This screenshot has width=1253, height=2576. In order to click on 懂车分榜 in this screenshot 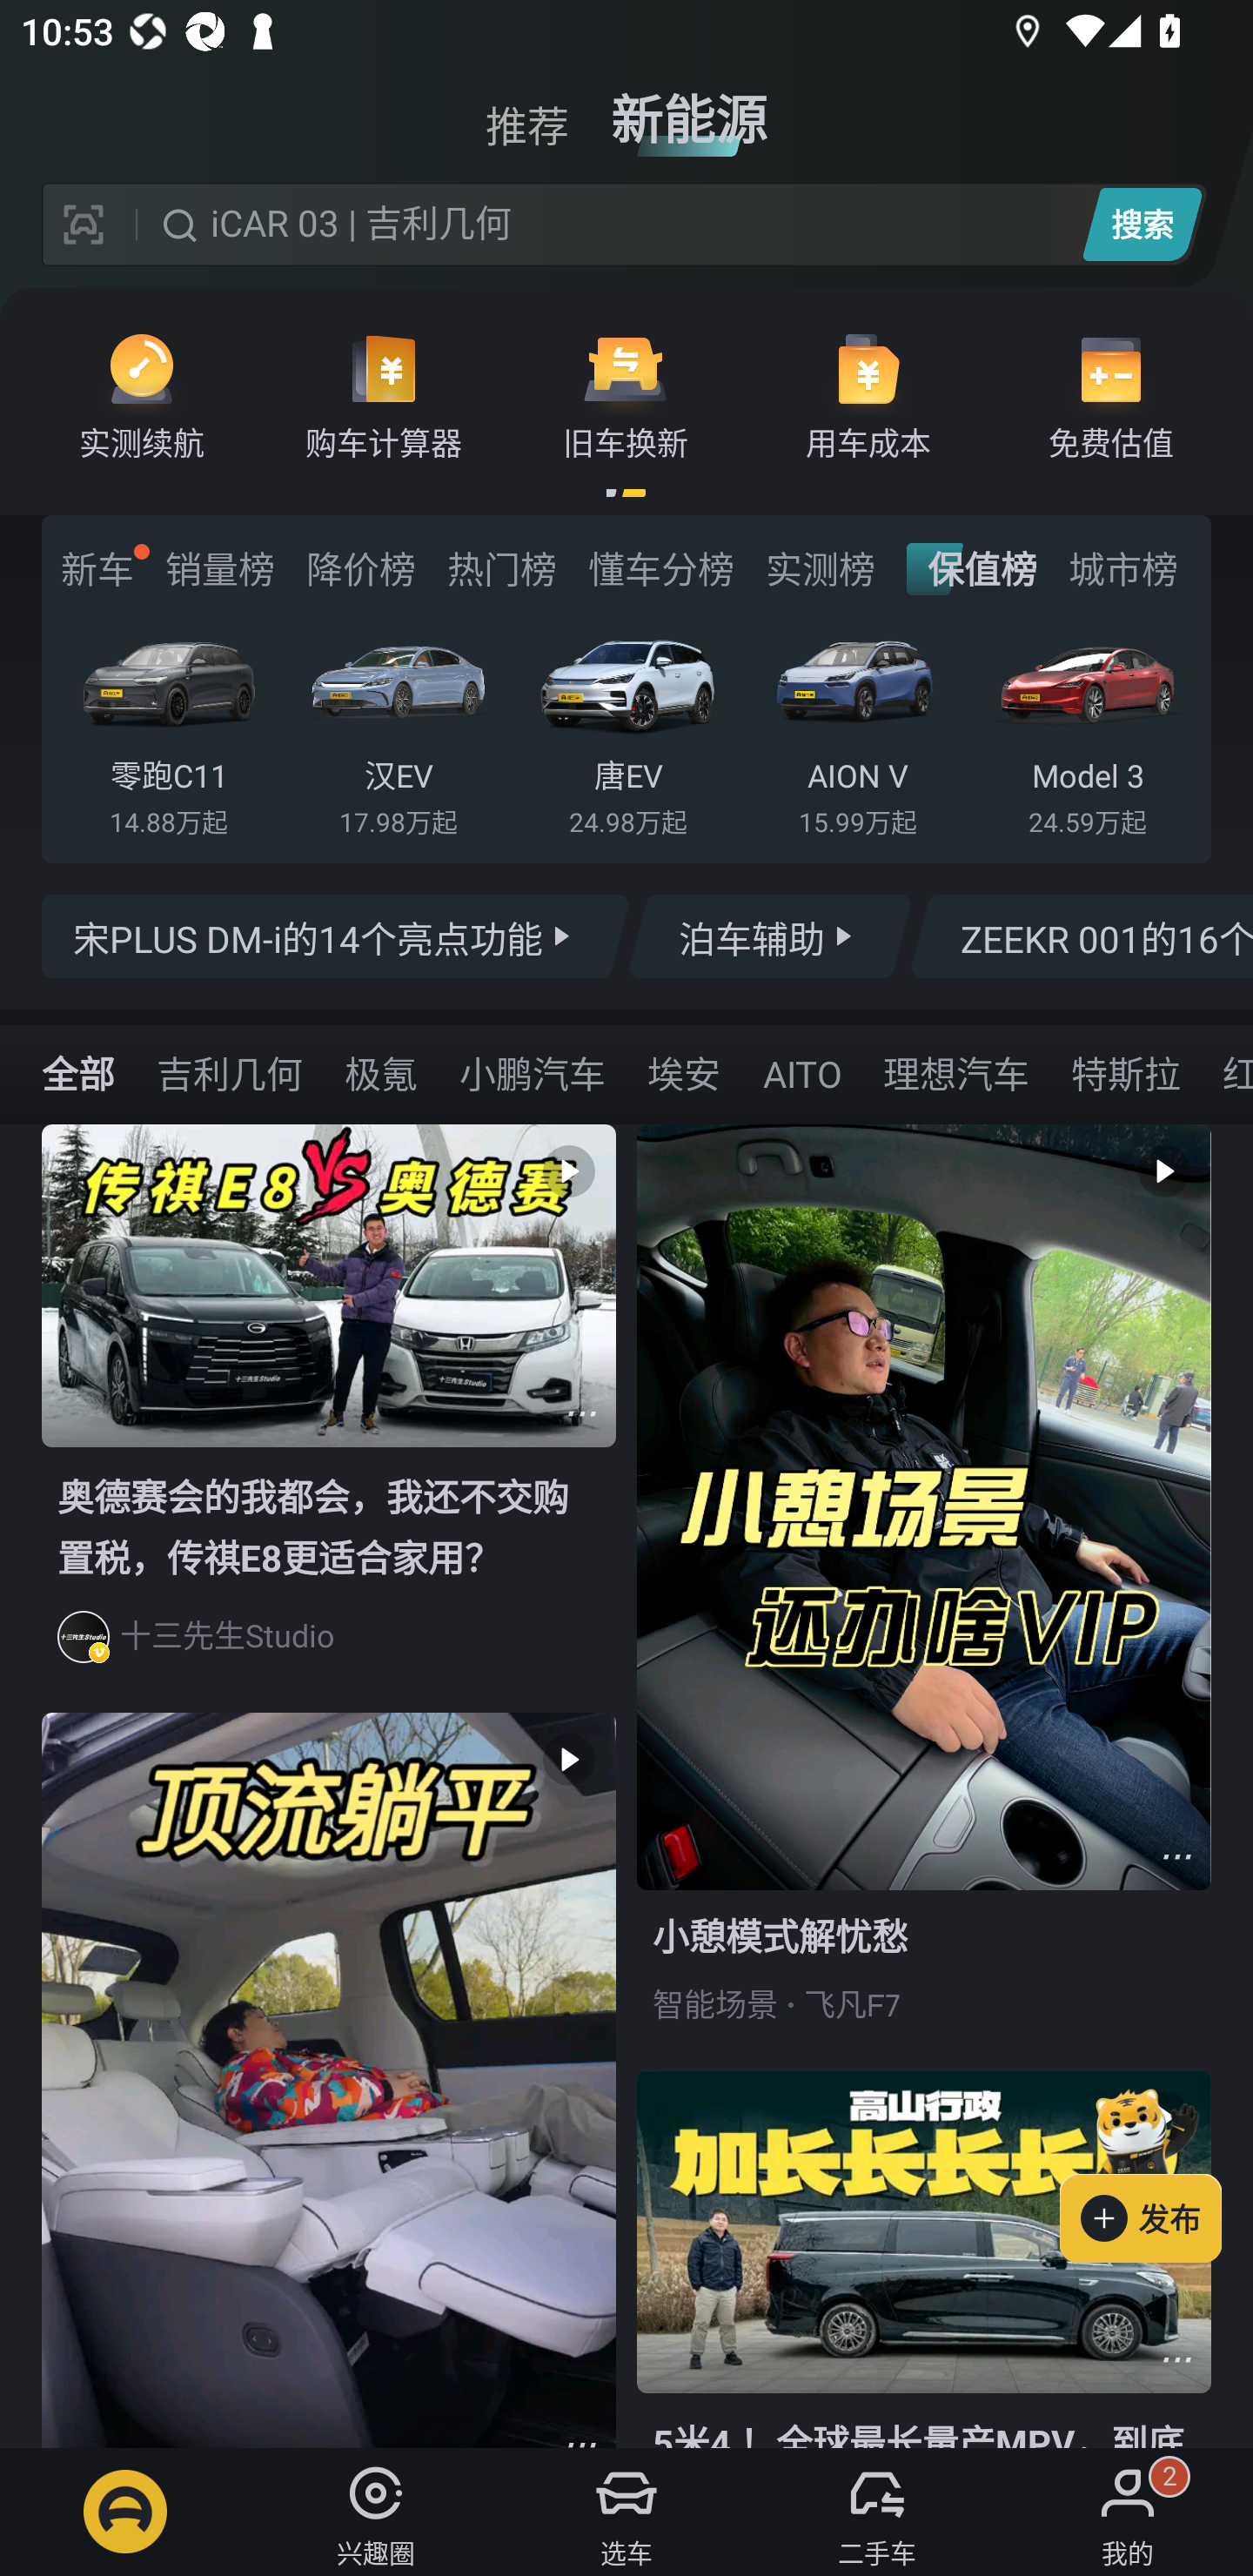, I will do `click(660, 569)`.